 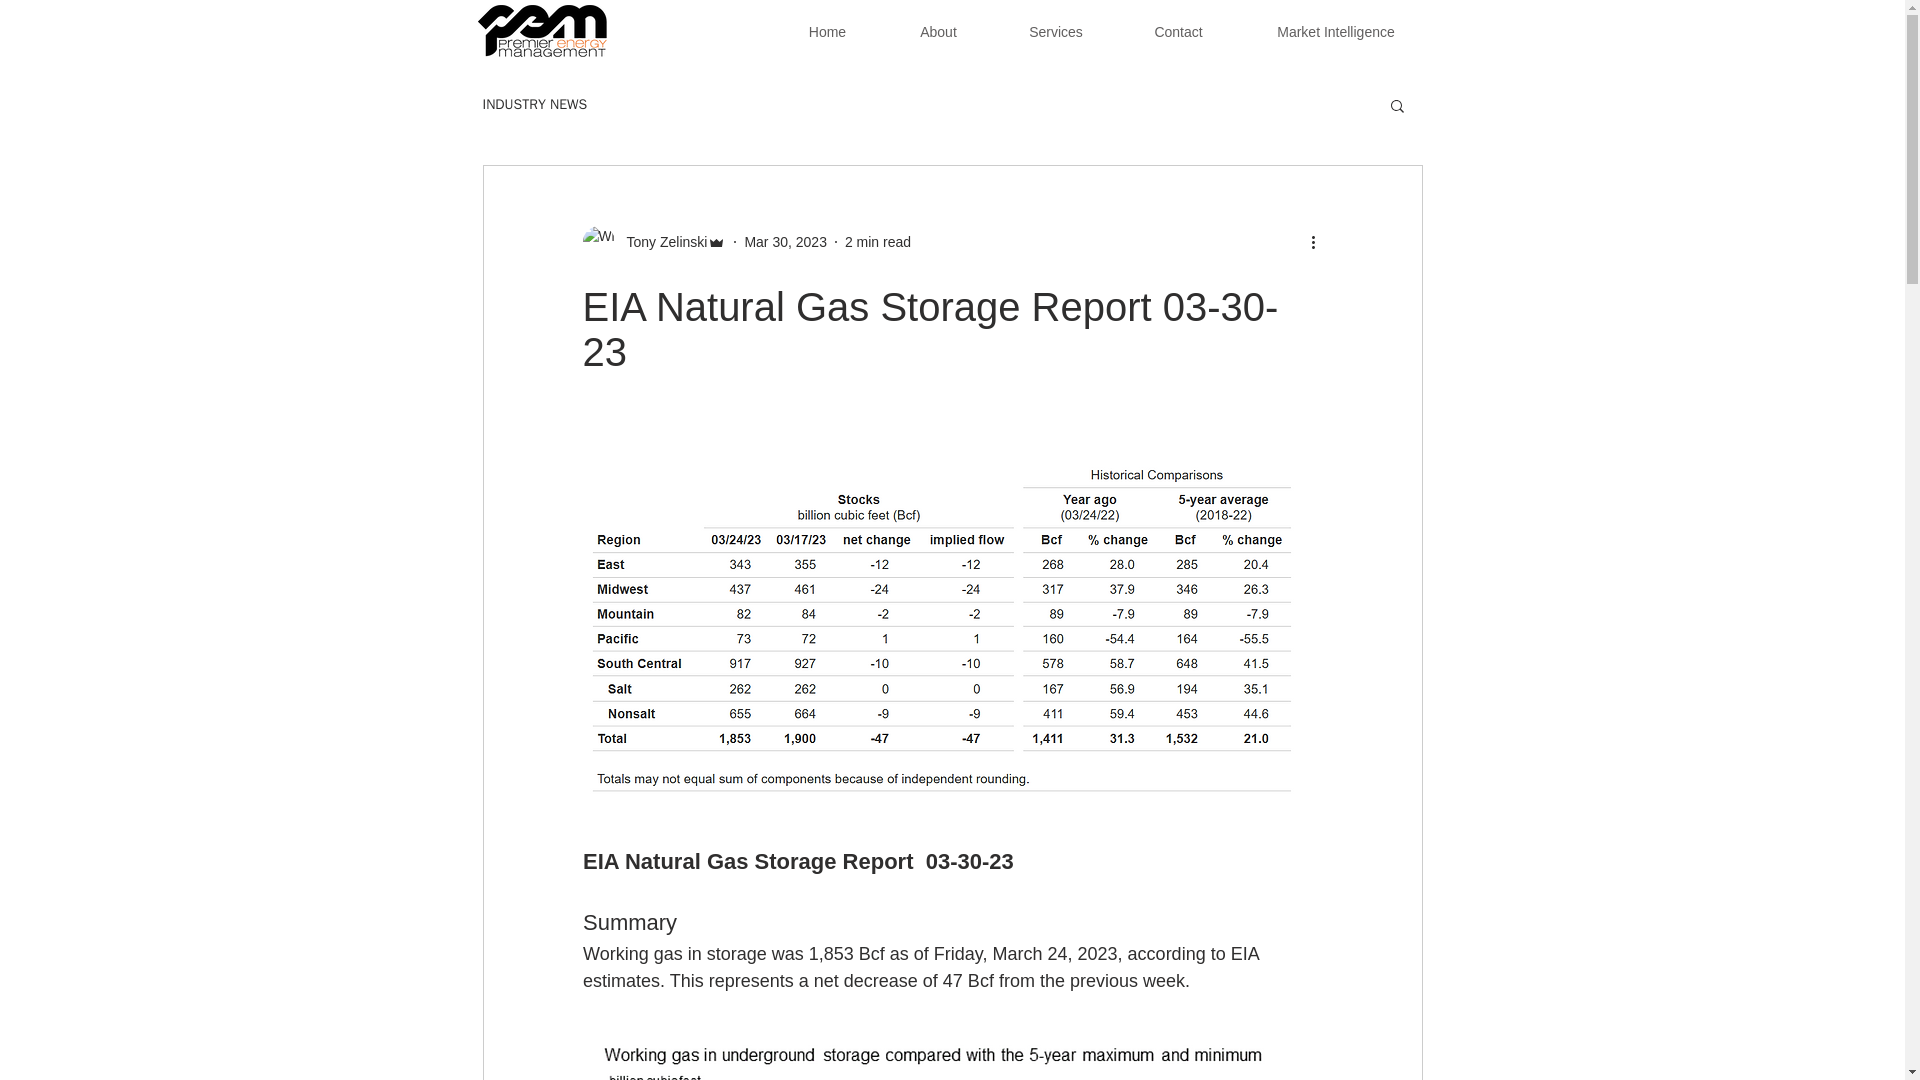 What do you see at coordinates (877, 242) in the screenshot?
I see `2 min read` at bounding box center [877, 242].